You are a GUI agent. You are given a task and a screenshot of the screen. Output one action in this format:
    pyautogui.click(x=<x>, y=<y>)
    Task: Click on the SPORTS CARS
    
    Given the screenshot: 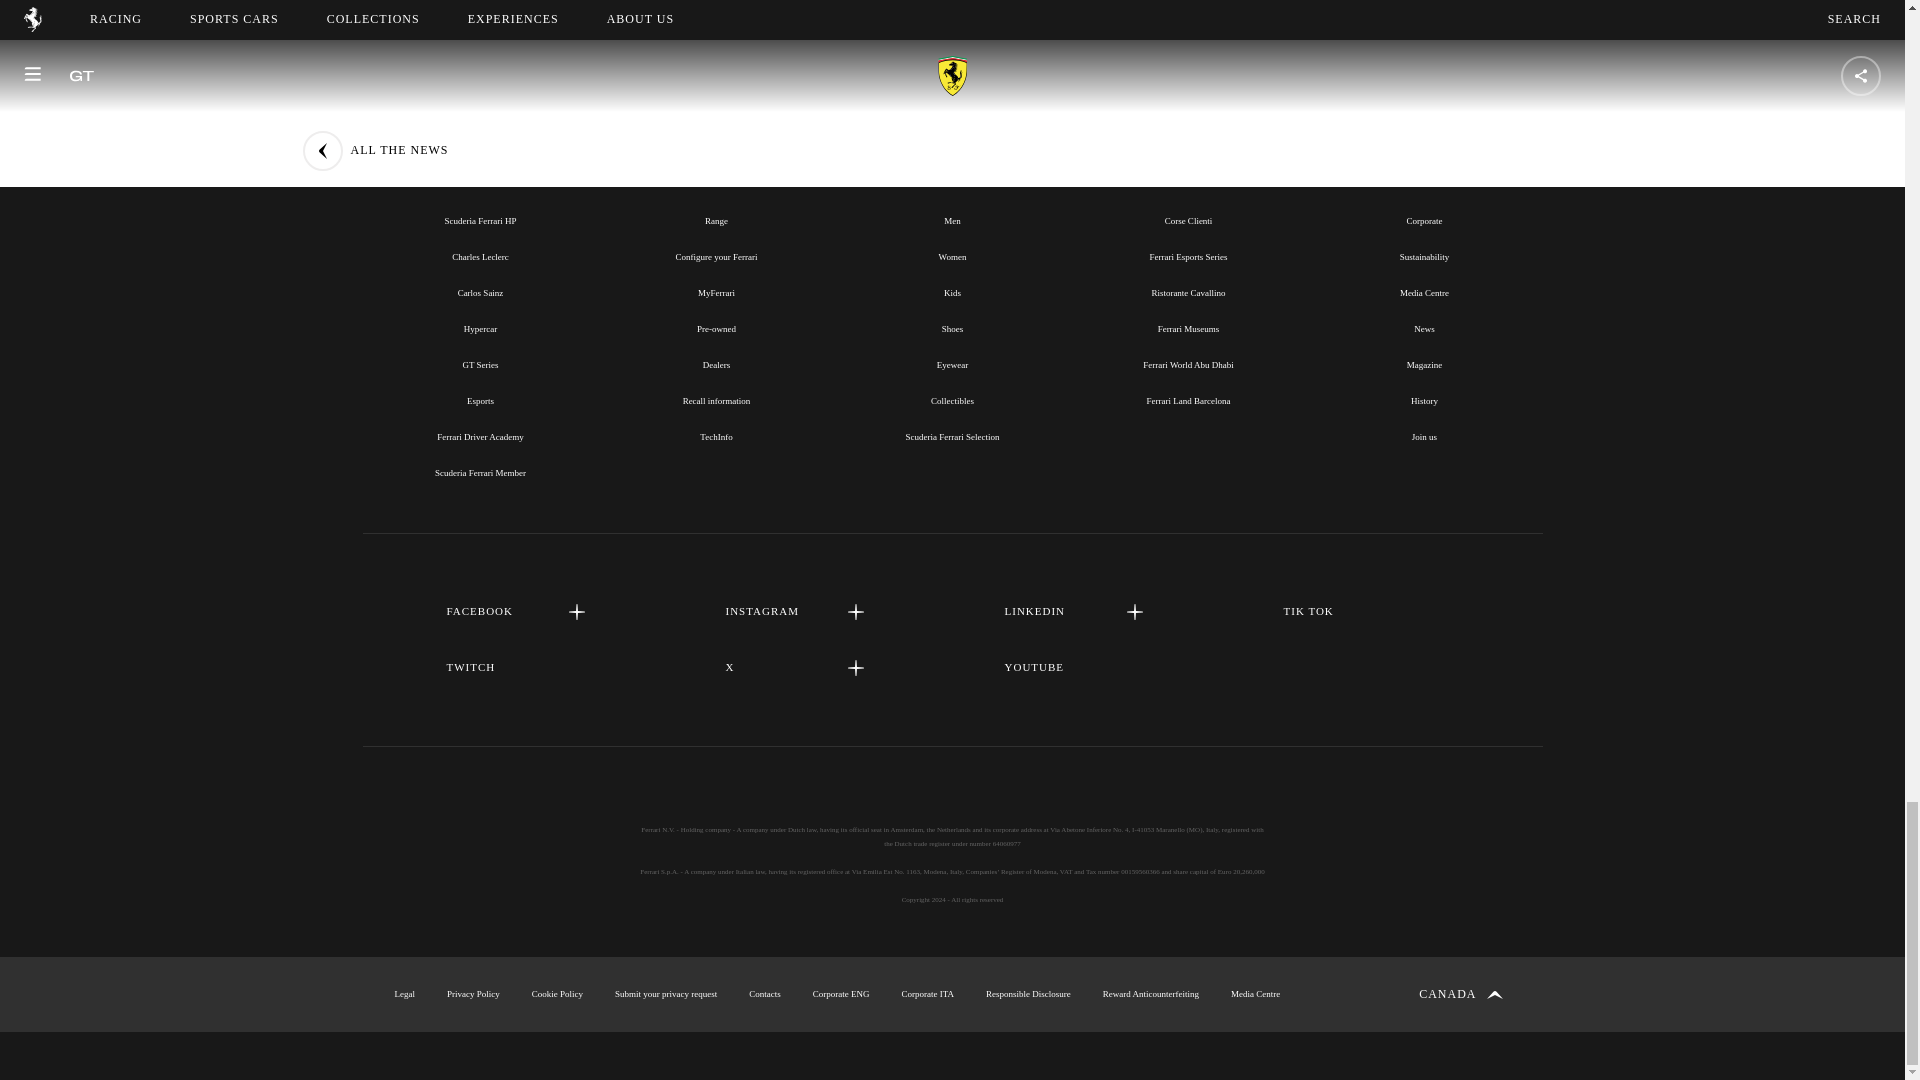 What is the action you would take?
    pyautogui.click(x=716, y=176)
    